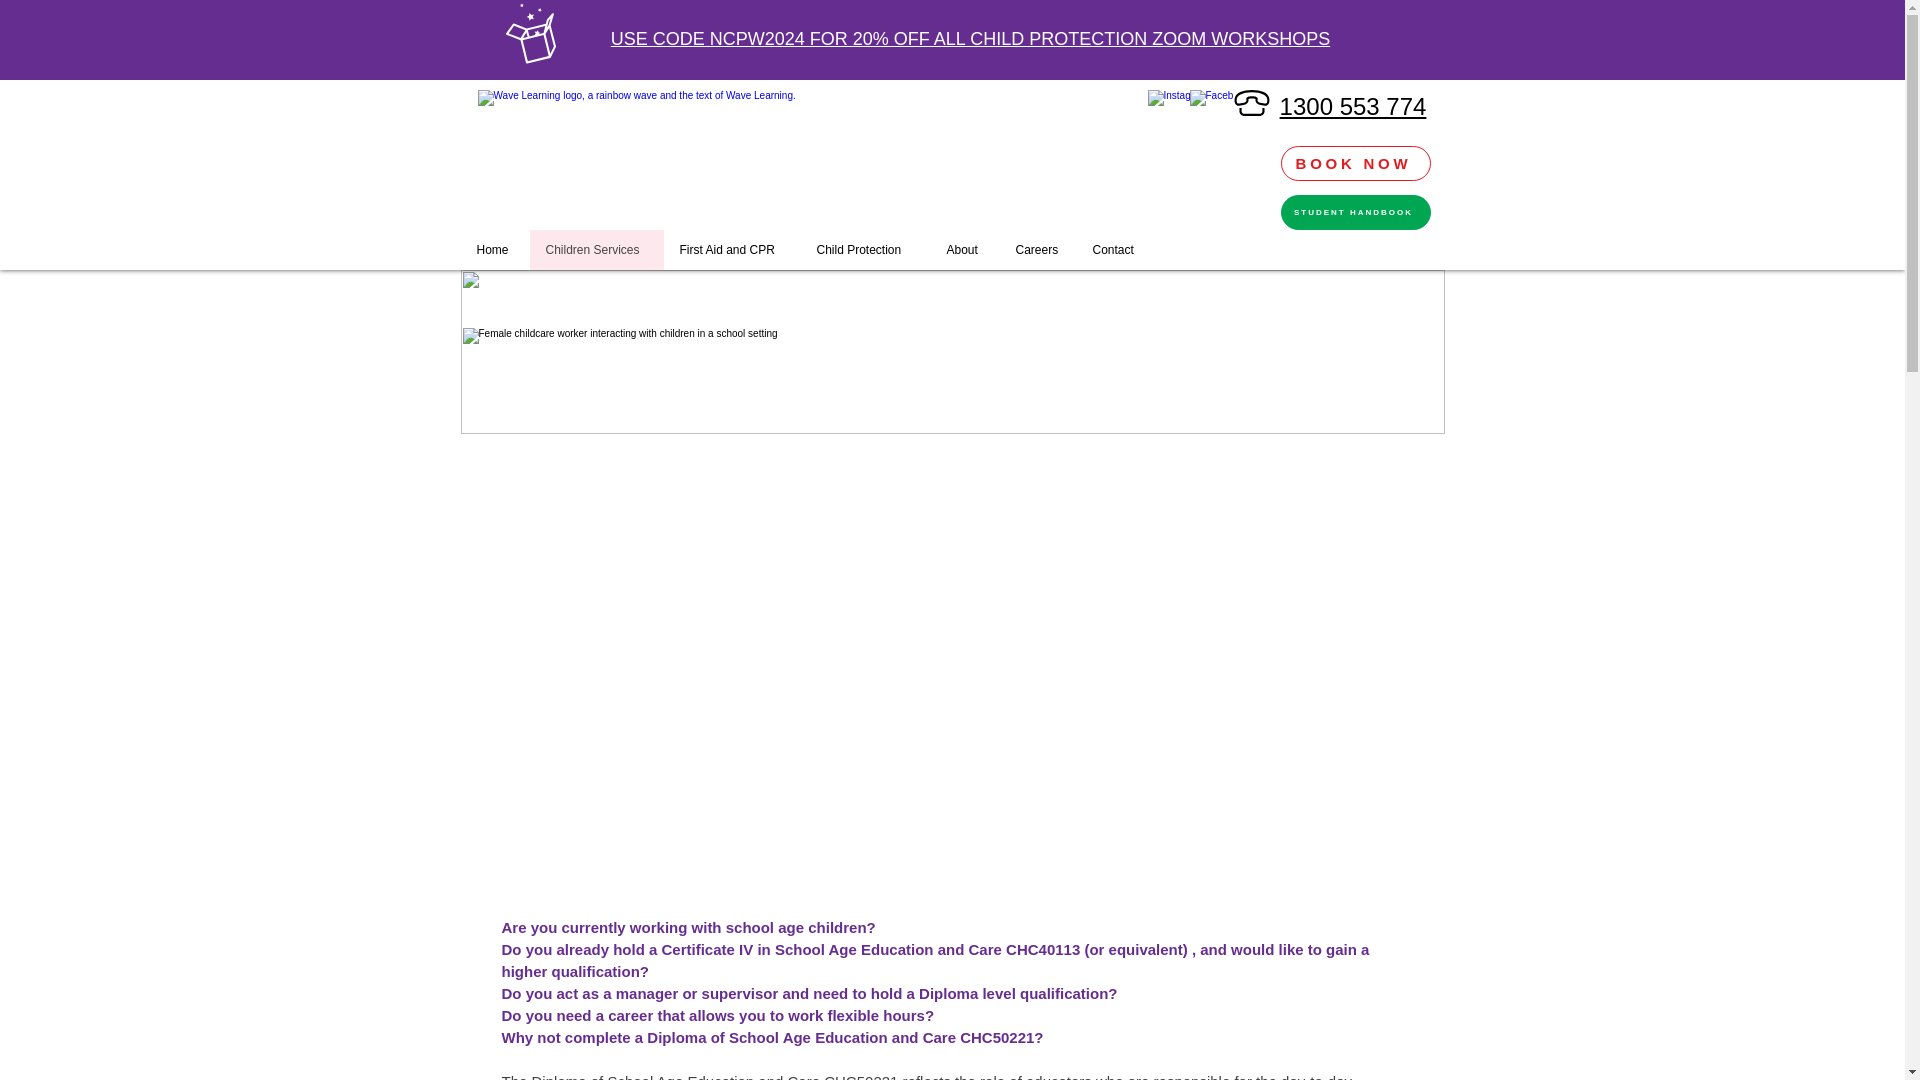 This screenshot has width=1920, height=1080. What do you see at coordinates (1038, 250) in the screenshot?
I see `Careers` at bounding box center [1038, 250].